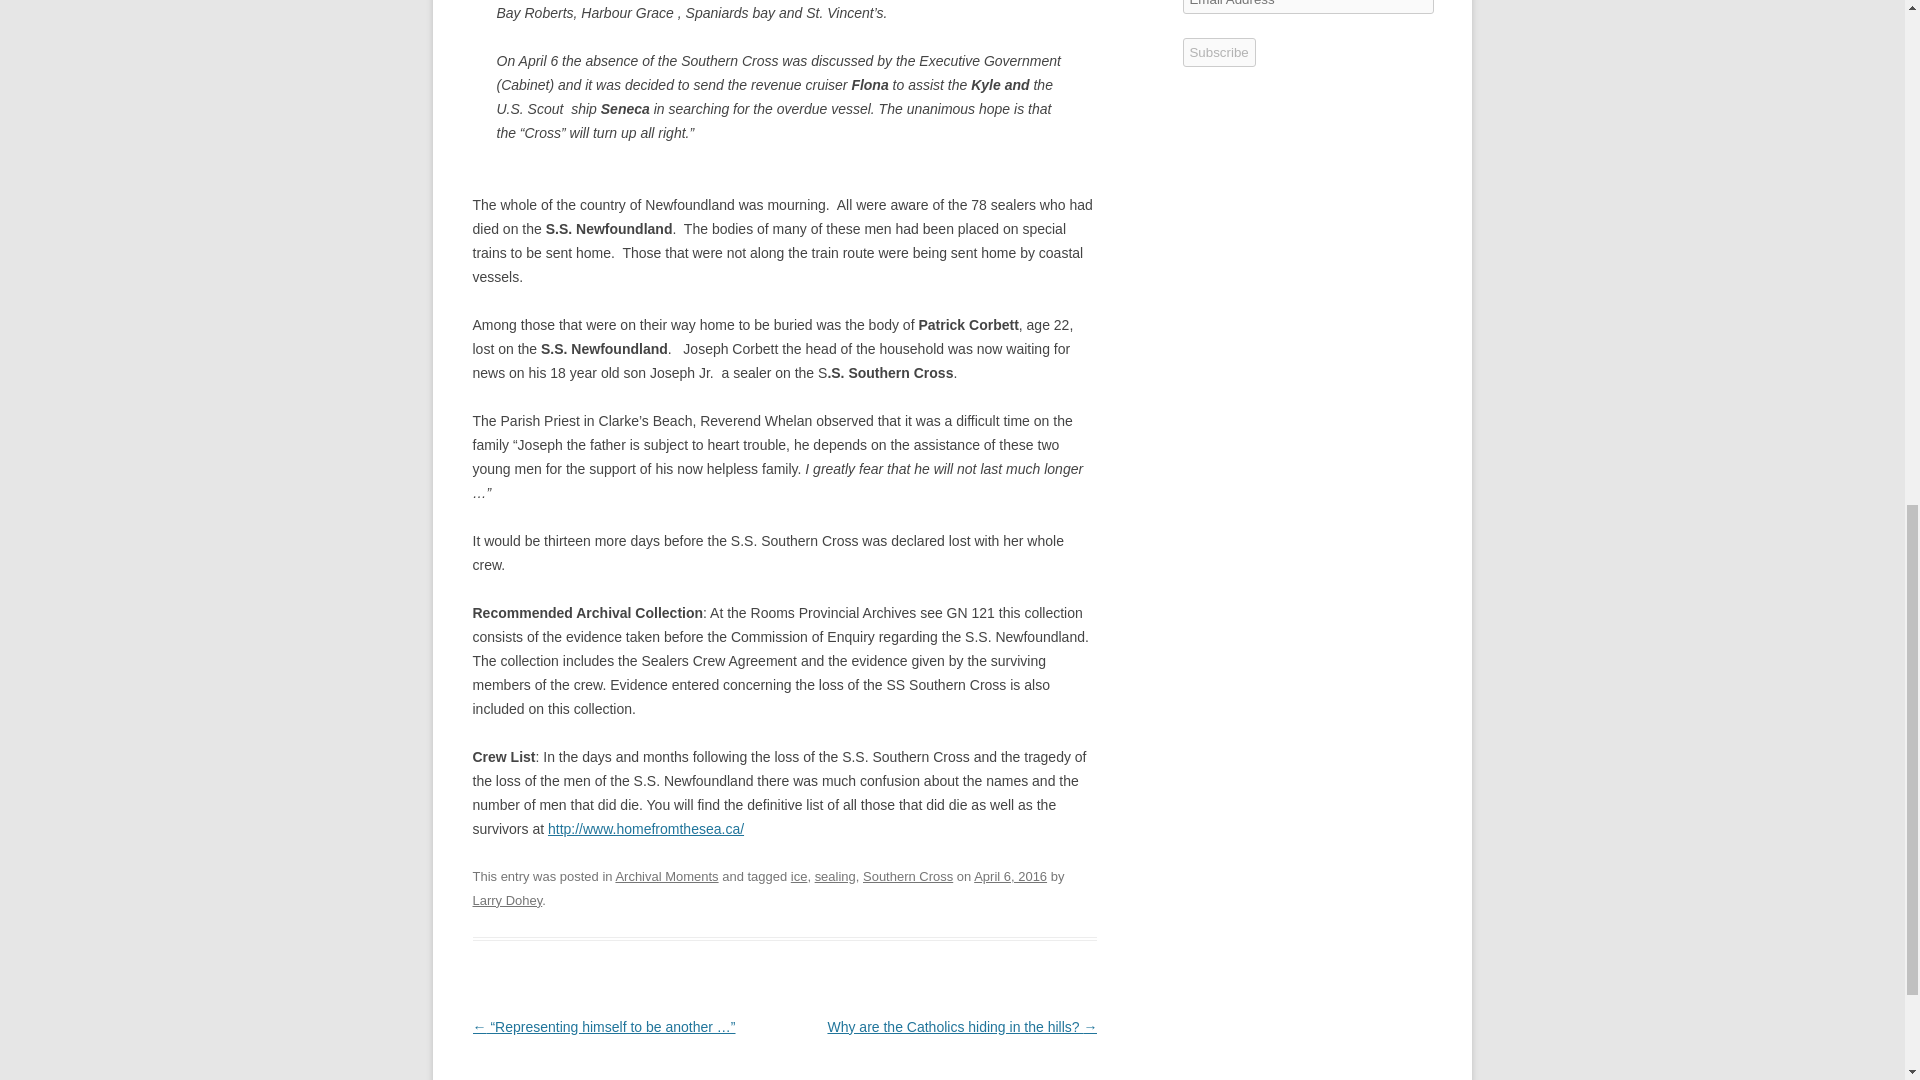  I want to click on April 6, 2016, so click(1010, 876).